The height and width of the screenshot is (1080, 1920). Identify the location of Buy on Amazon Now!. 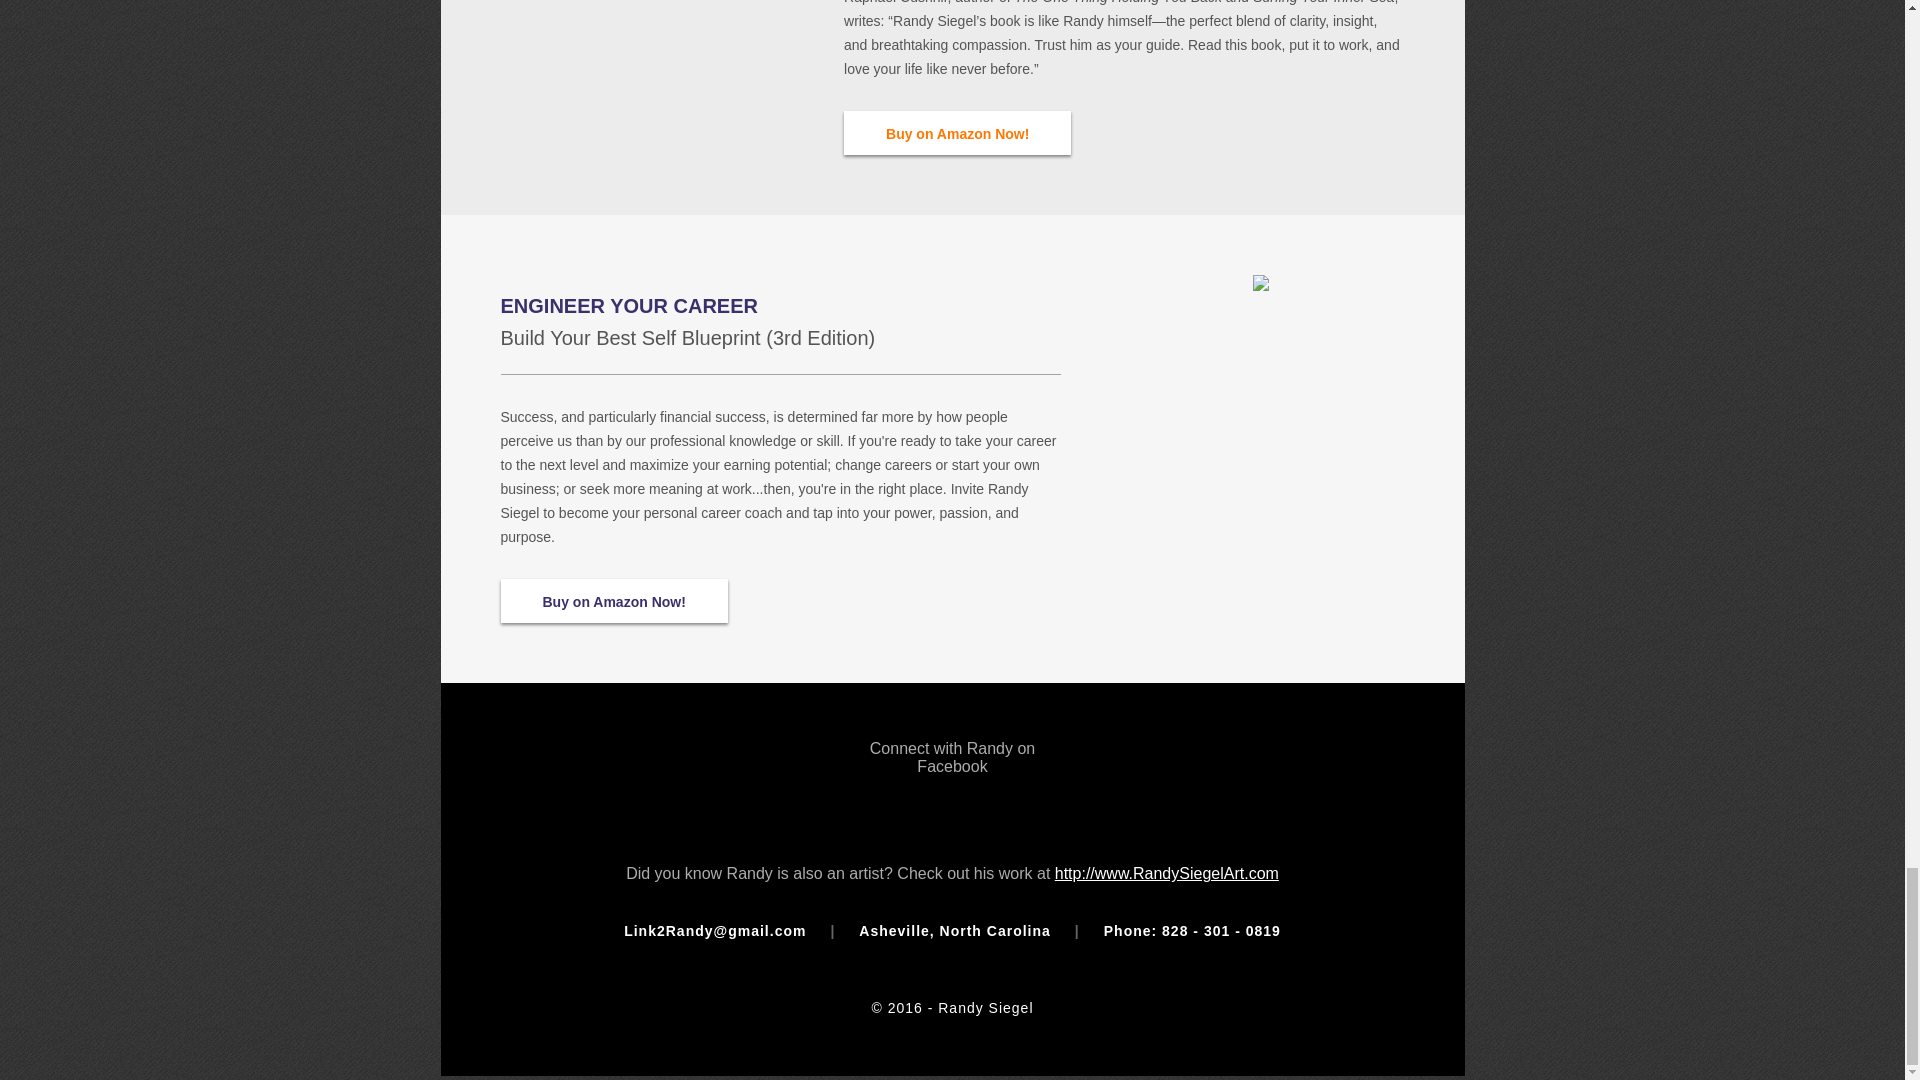
(613, 600).